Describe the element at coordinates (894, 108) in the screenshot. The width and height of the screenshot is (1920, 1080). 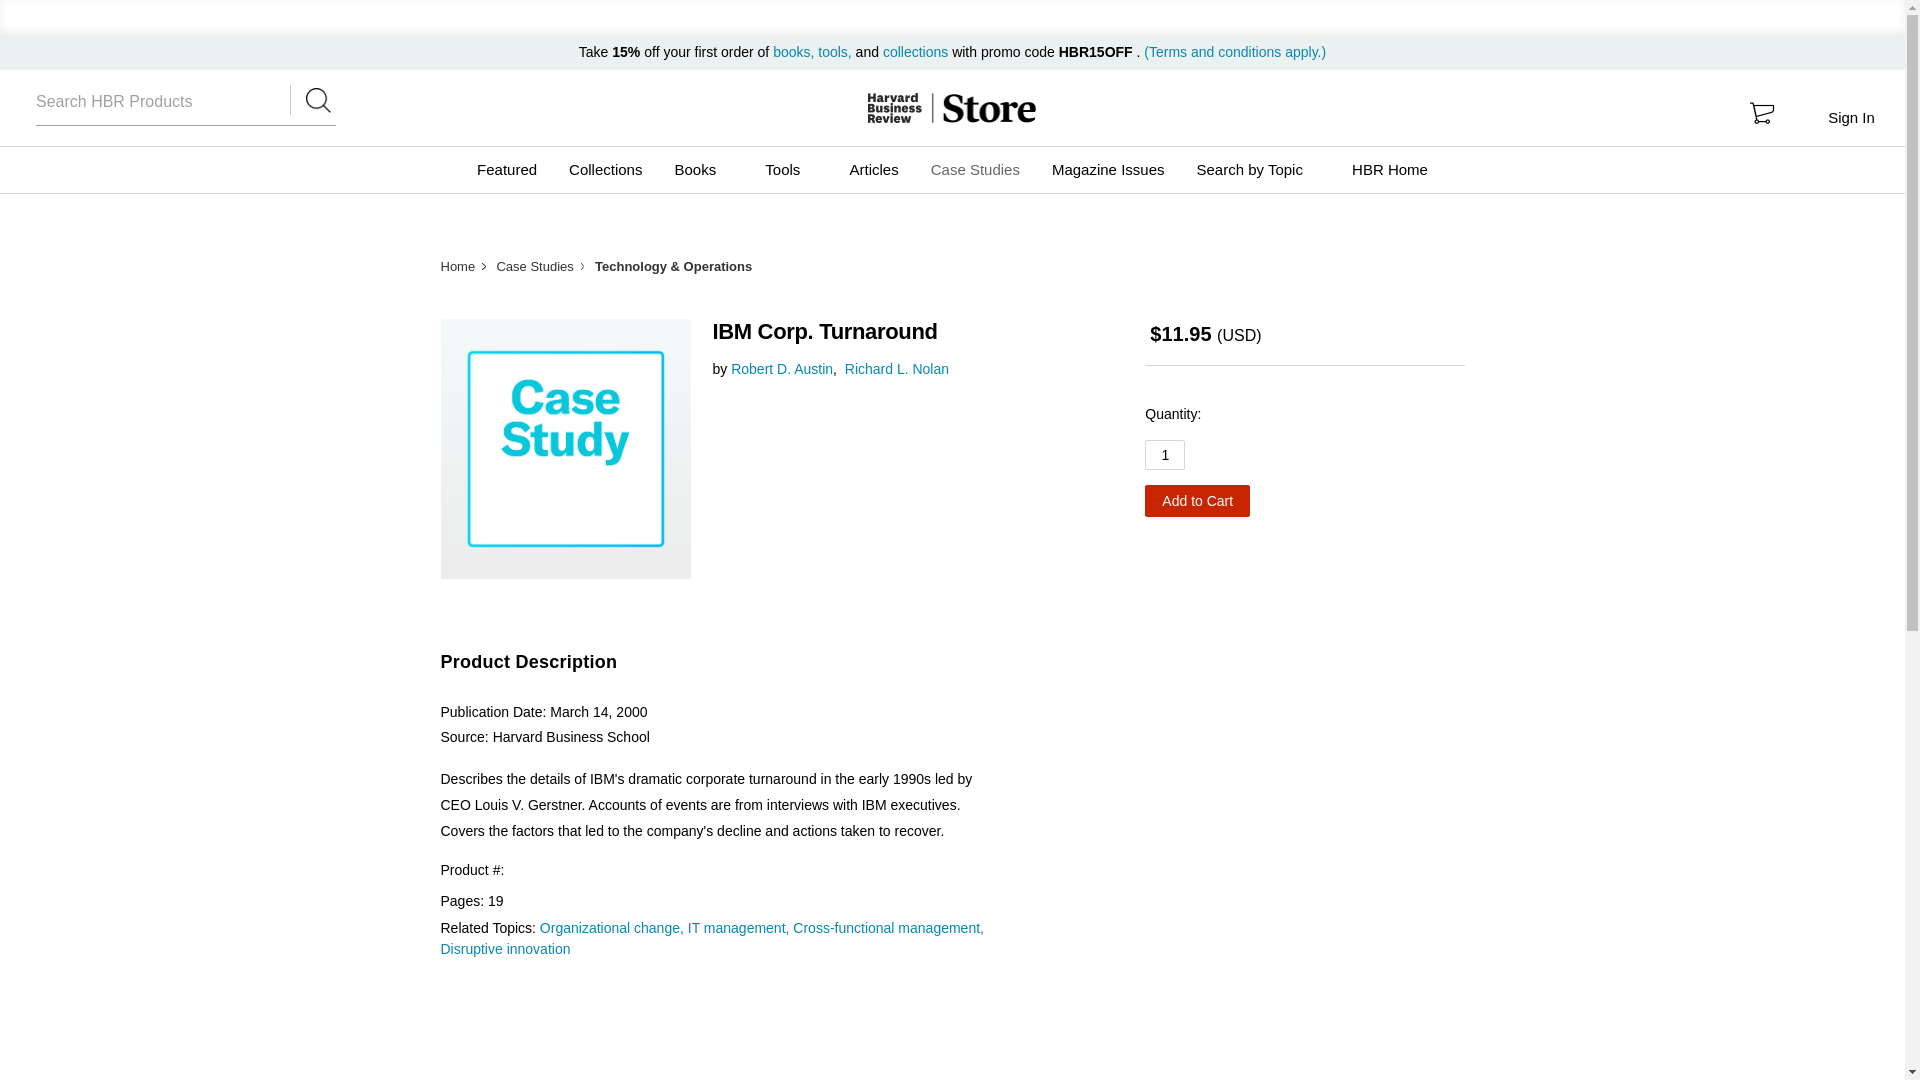
I see `HBR.ORG - Prod` at that location.